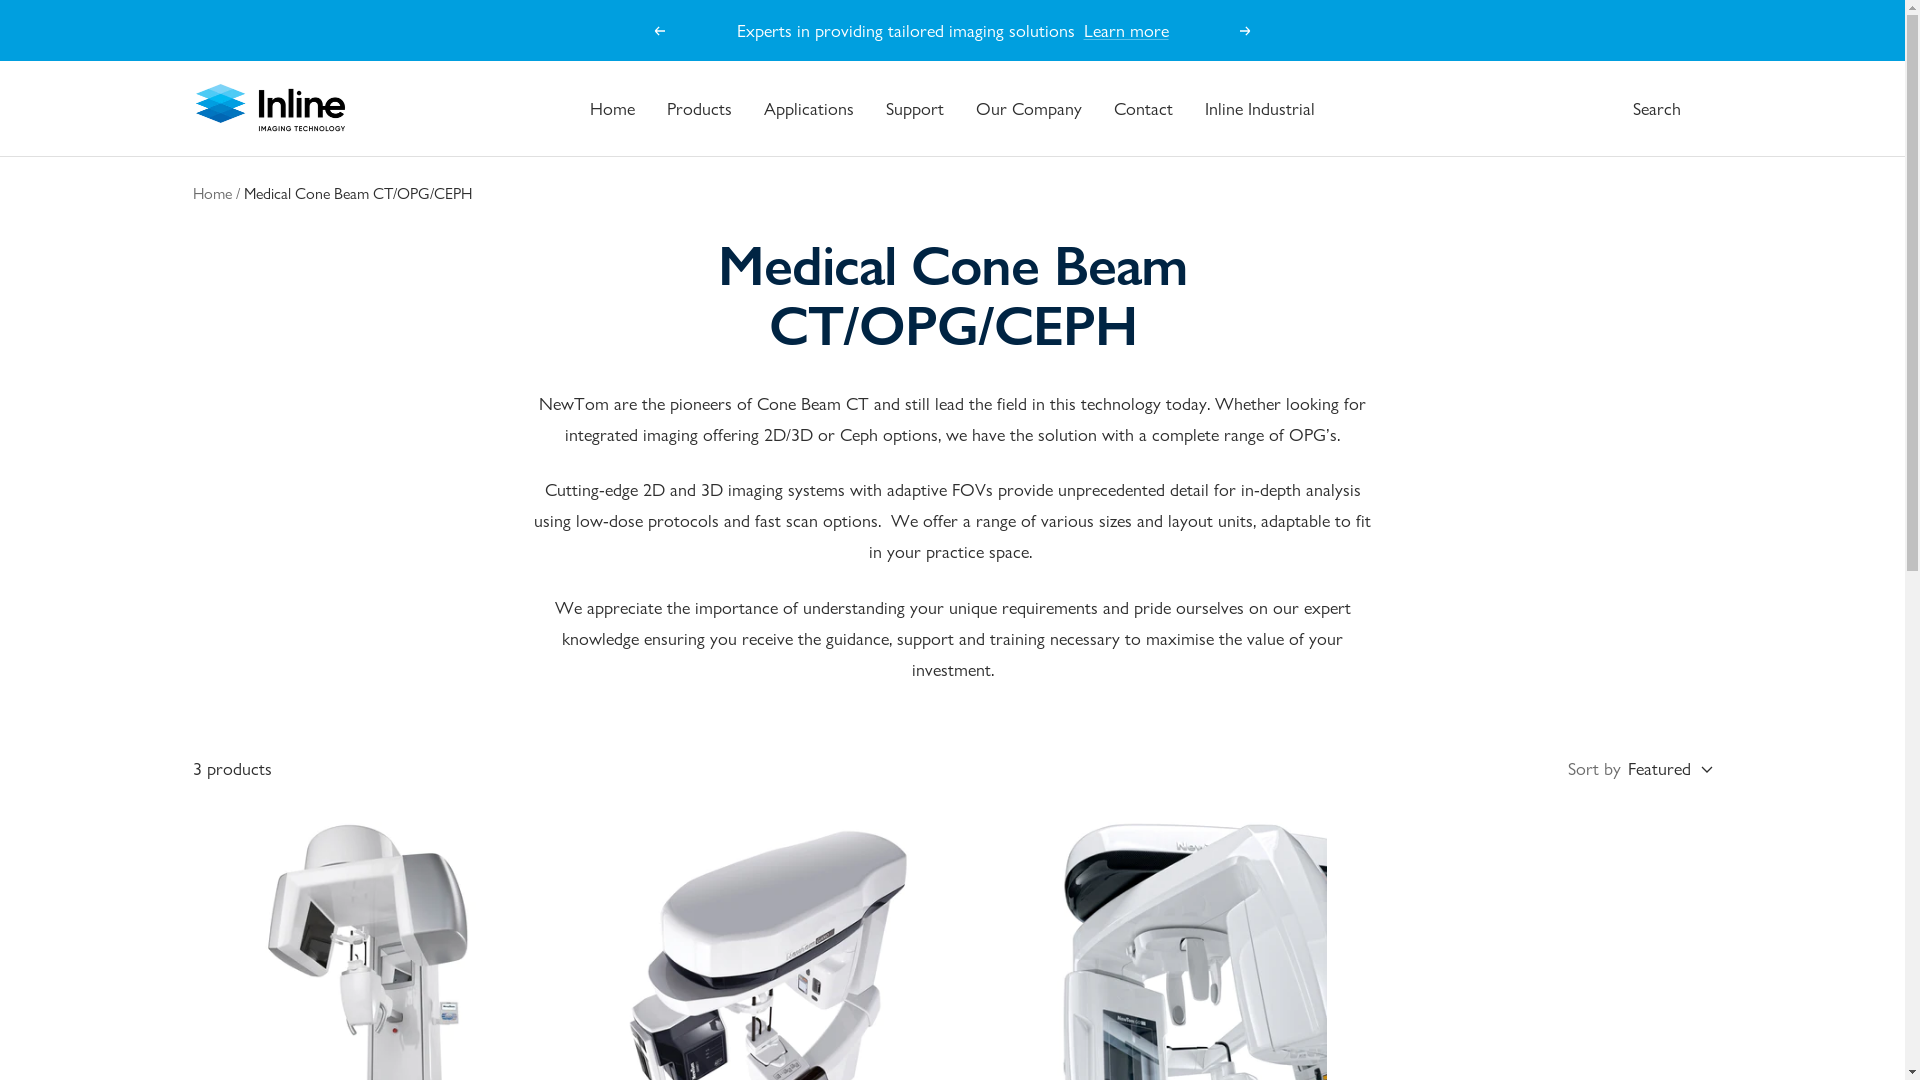 The image size is (1920, 1080). Describe the element at coordinates (809, 108) in the screenshot. I see `Applications` at that location.